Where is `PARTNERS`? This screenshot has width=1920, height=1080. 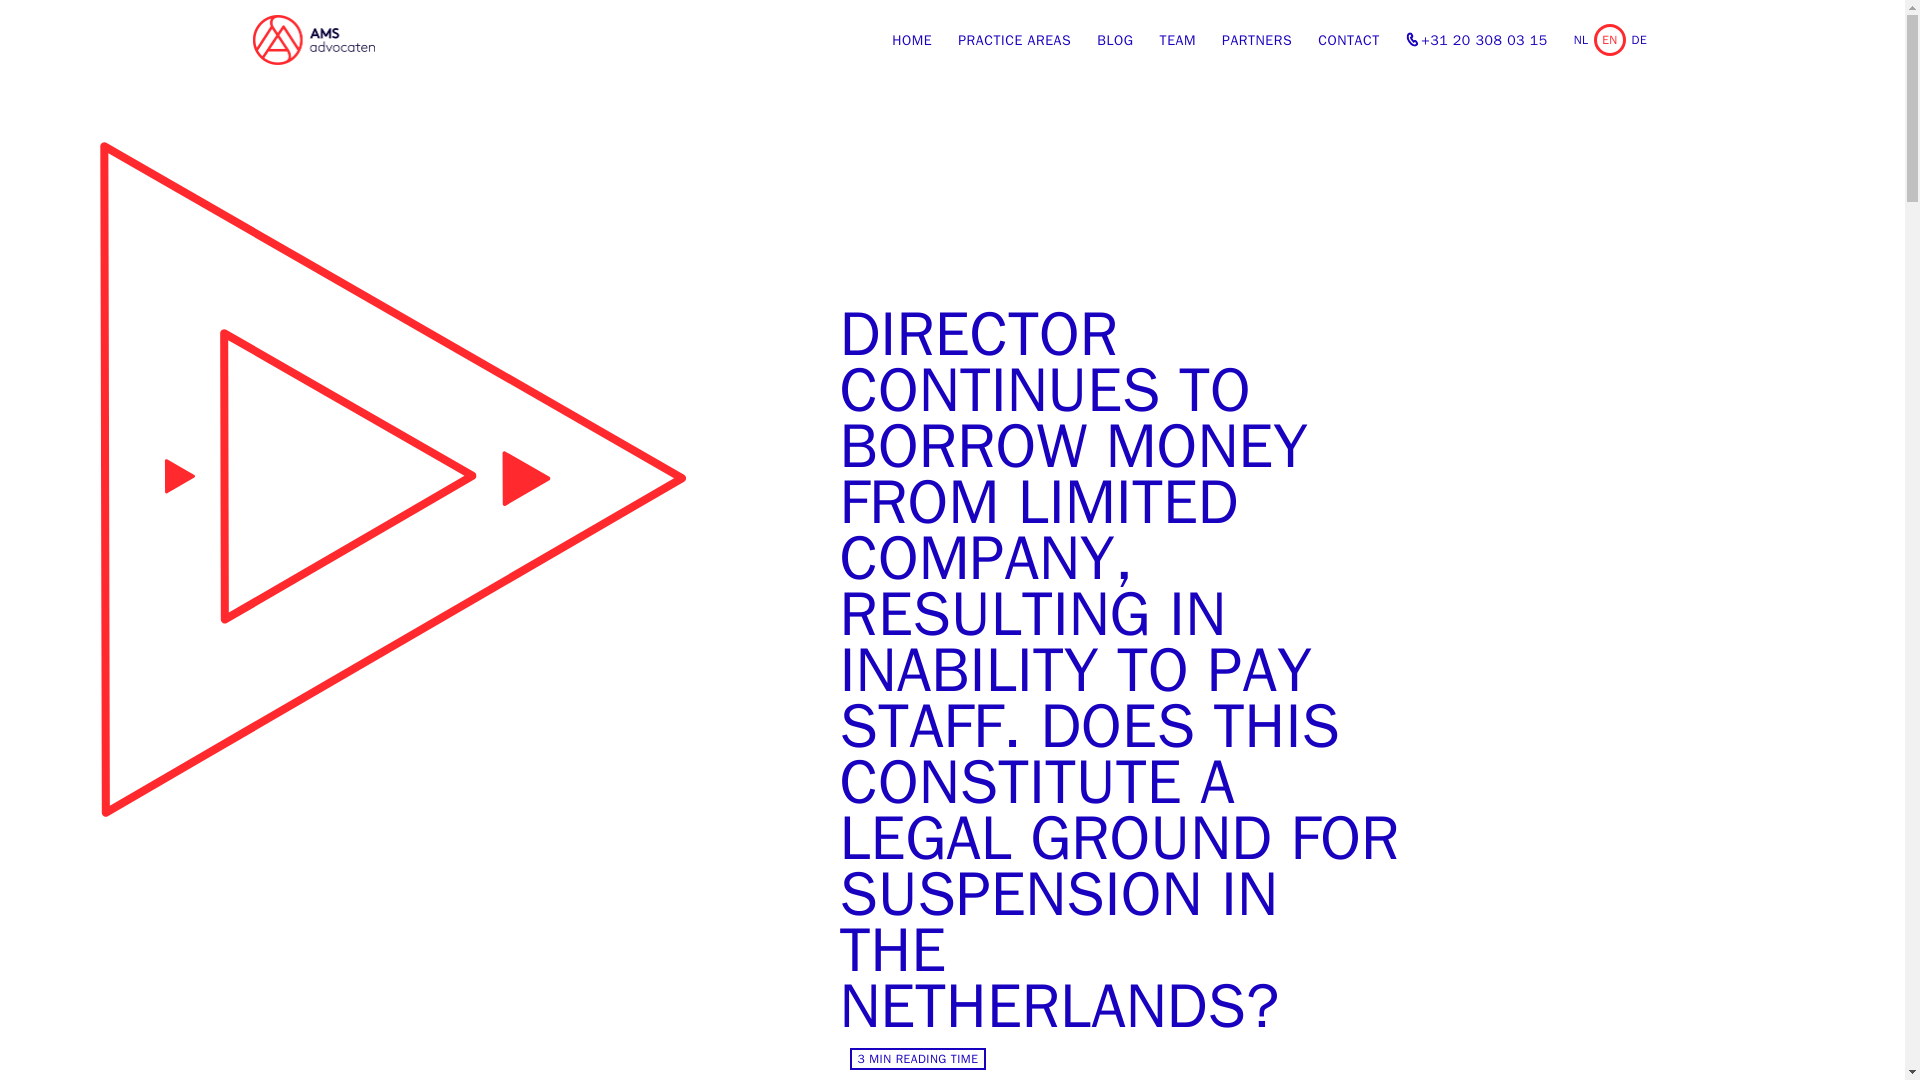 PARTNERS is located at coordinates (1256, 40).